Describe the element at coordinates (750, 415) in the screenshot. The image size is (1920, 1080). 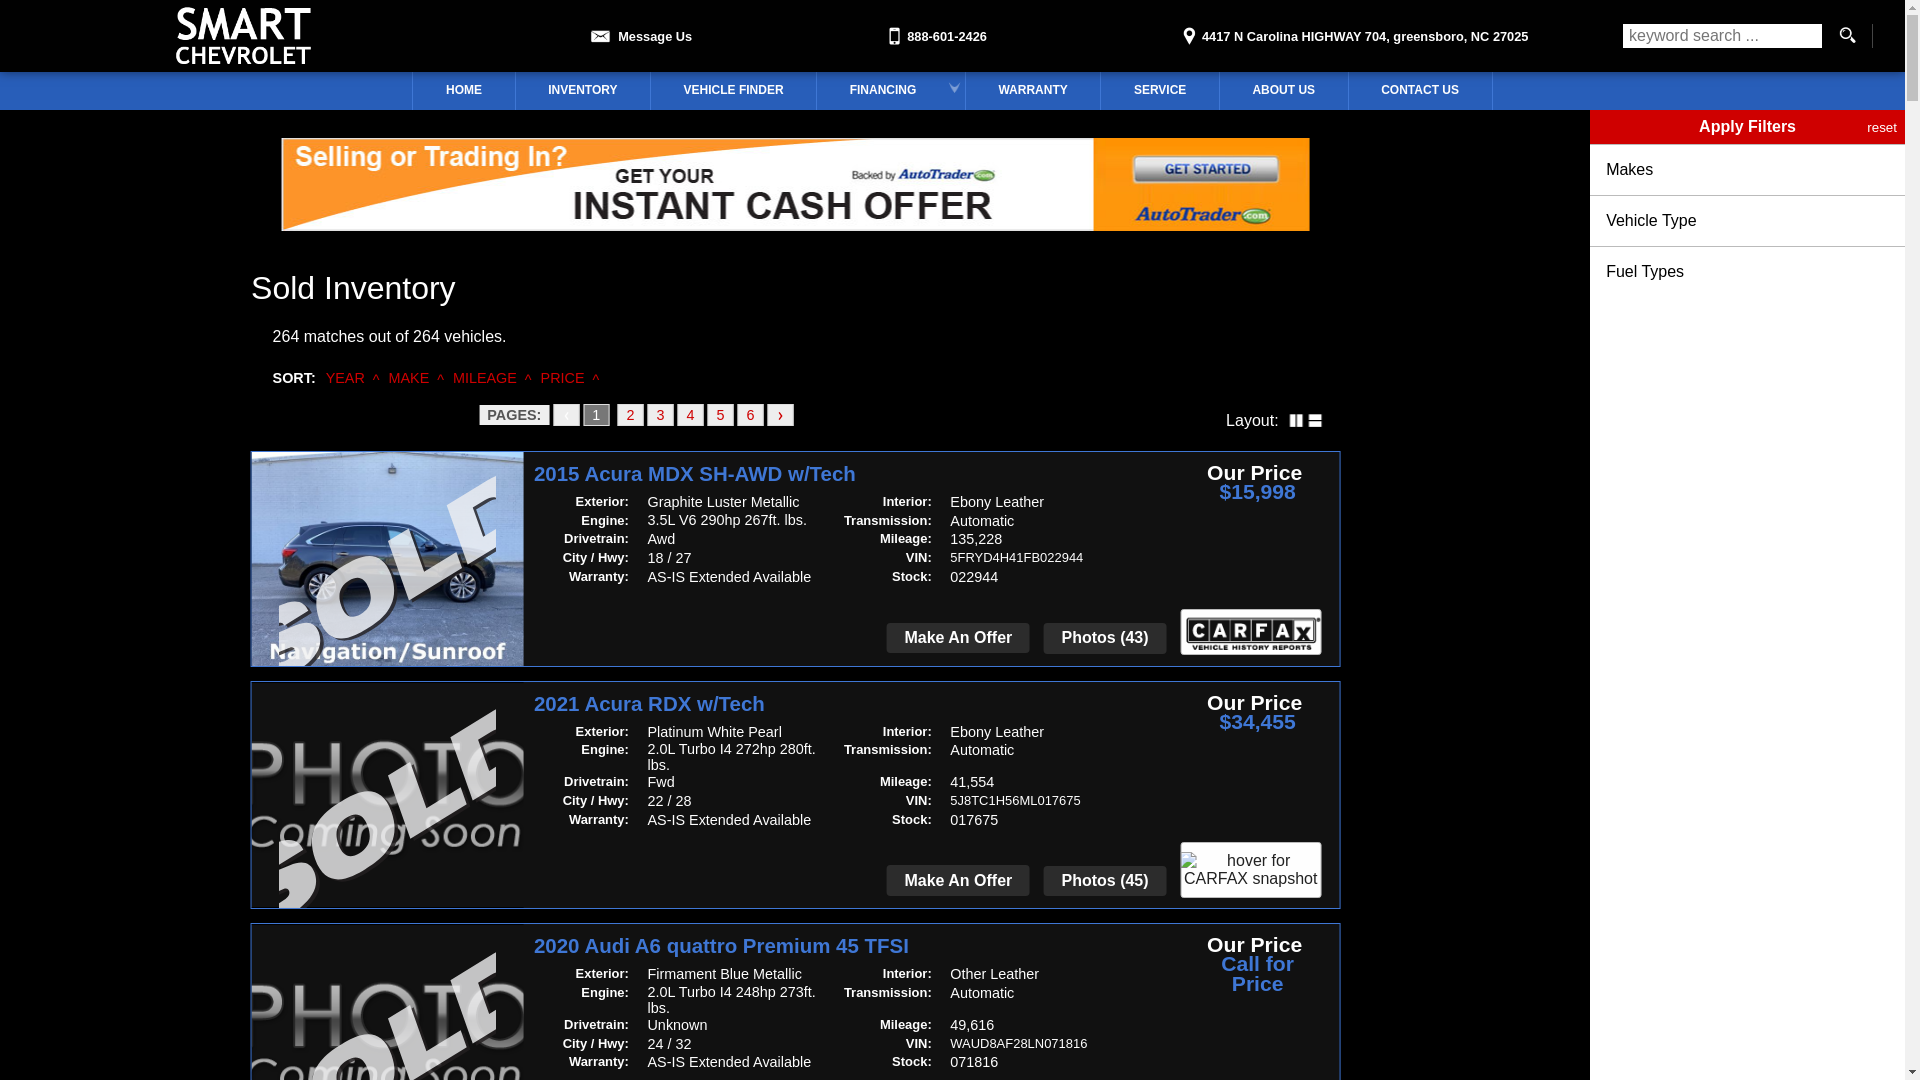
I see `6` at that location.